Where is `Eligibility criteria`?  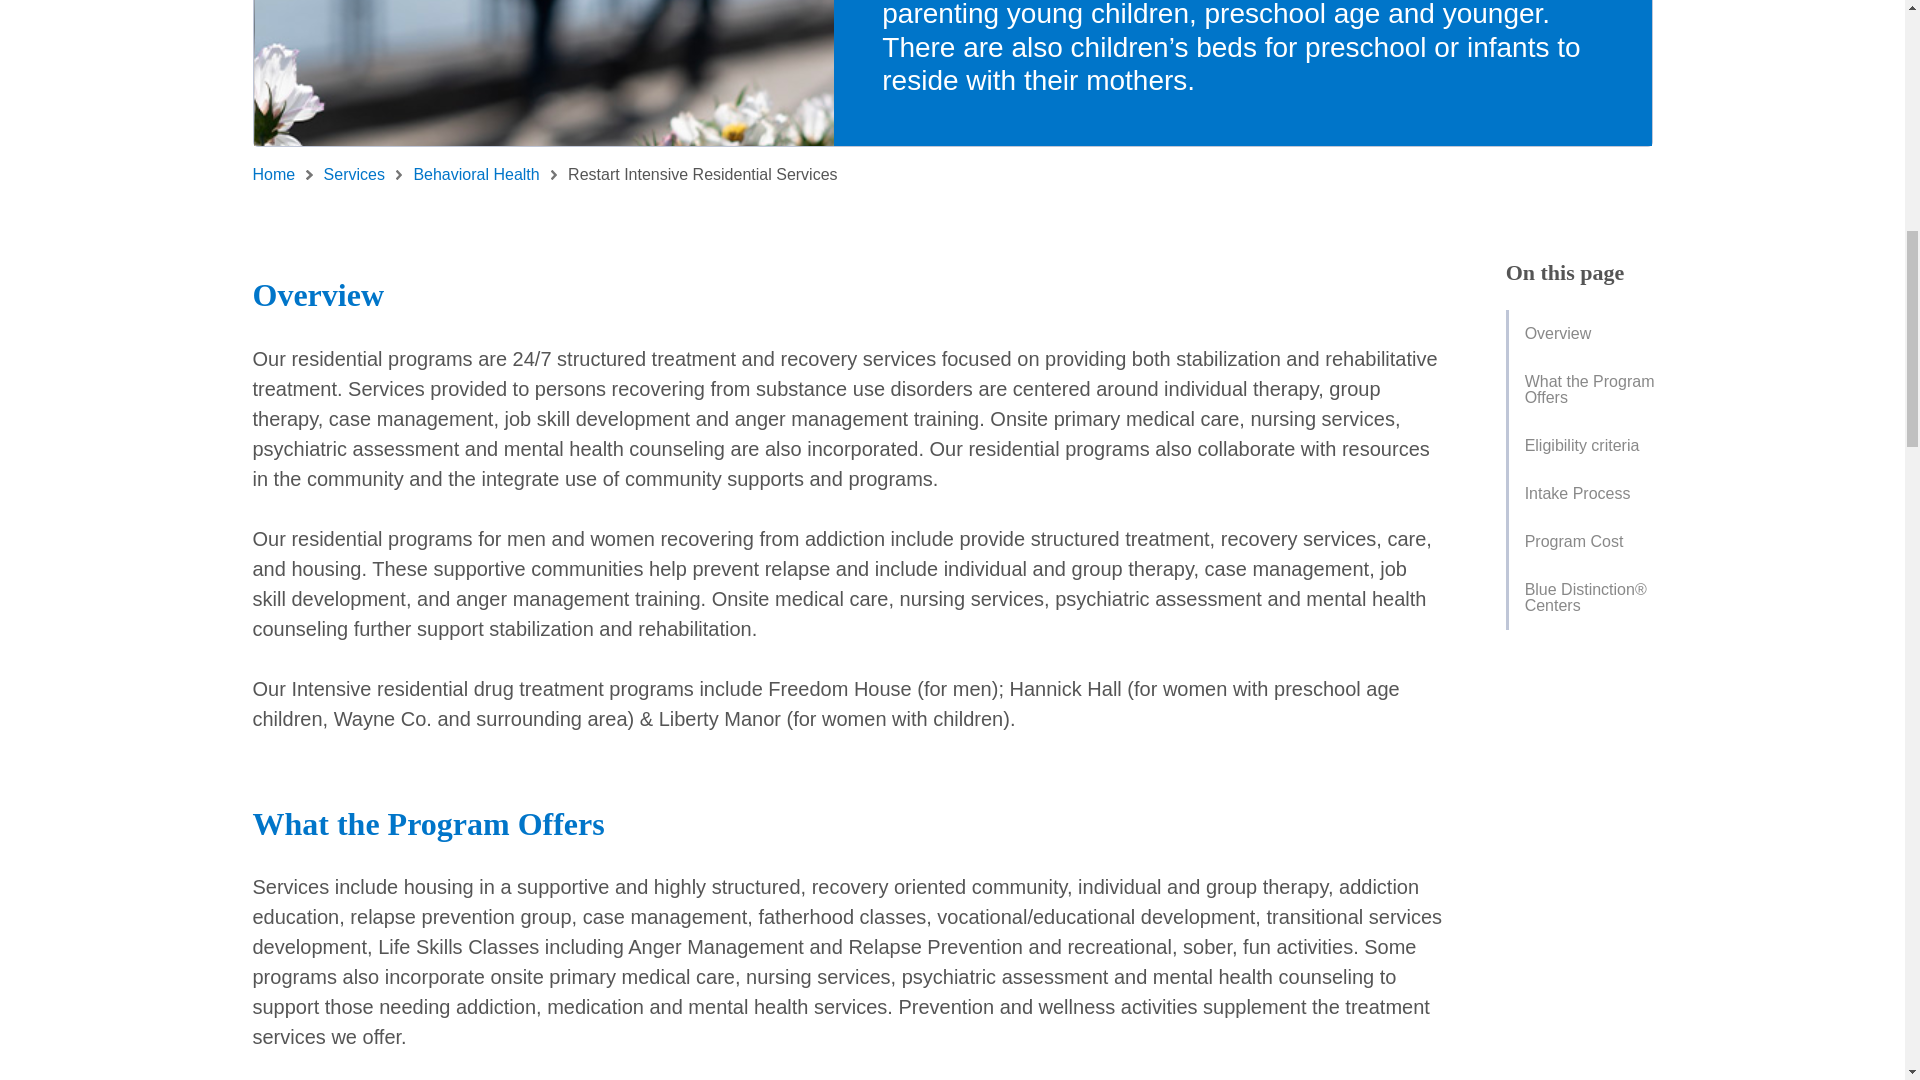 Eligibility criteria is located at coordinates (1590, 446).